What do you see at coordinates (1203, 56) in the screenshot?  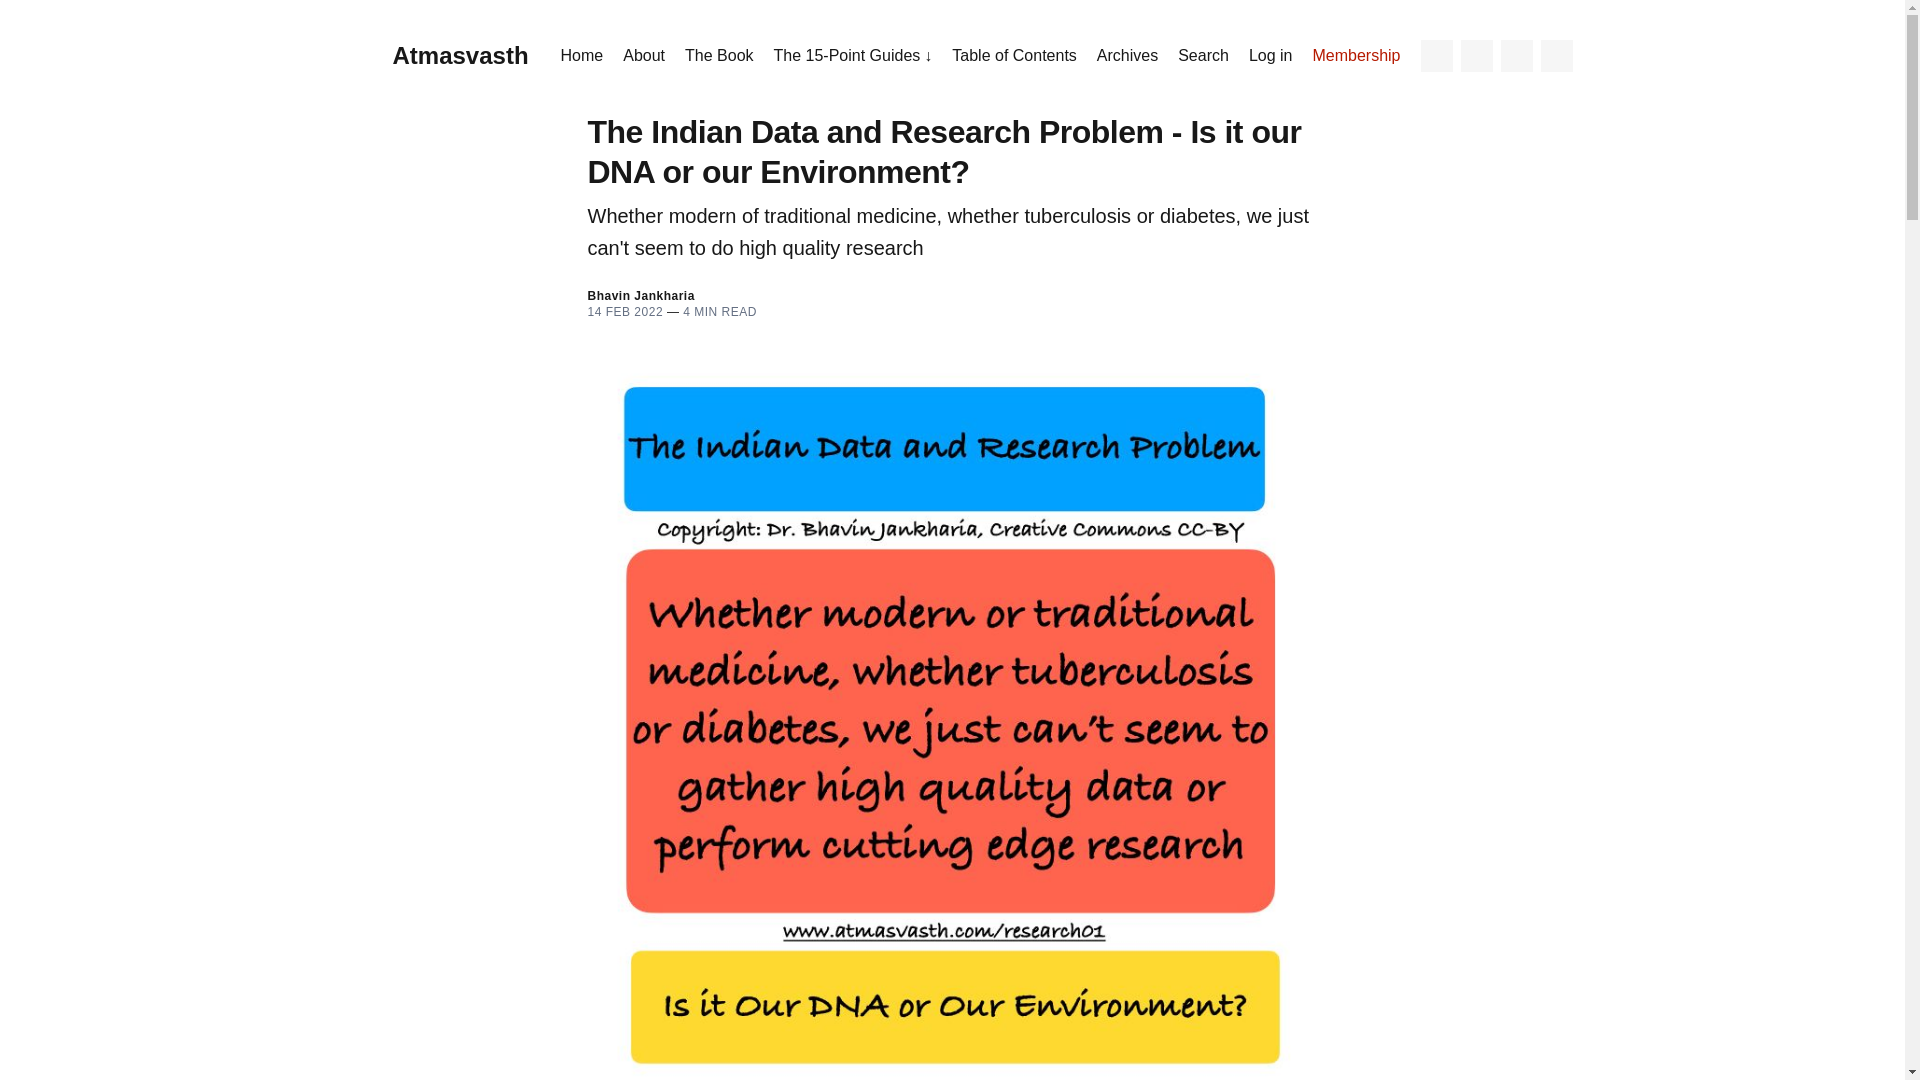 I see `Search` at bounding box center [1203, 56].